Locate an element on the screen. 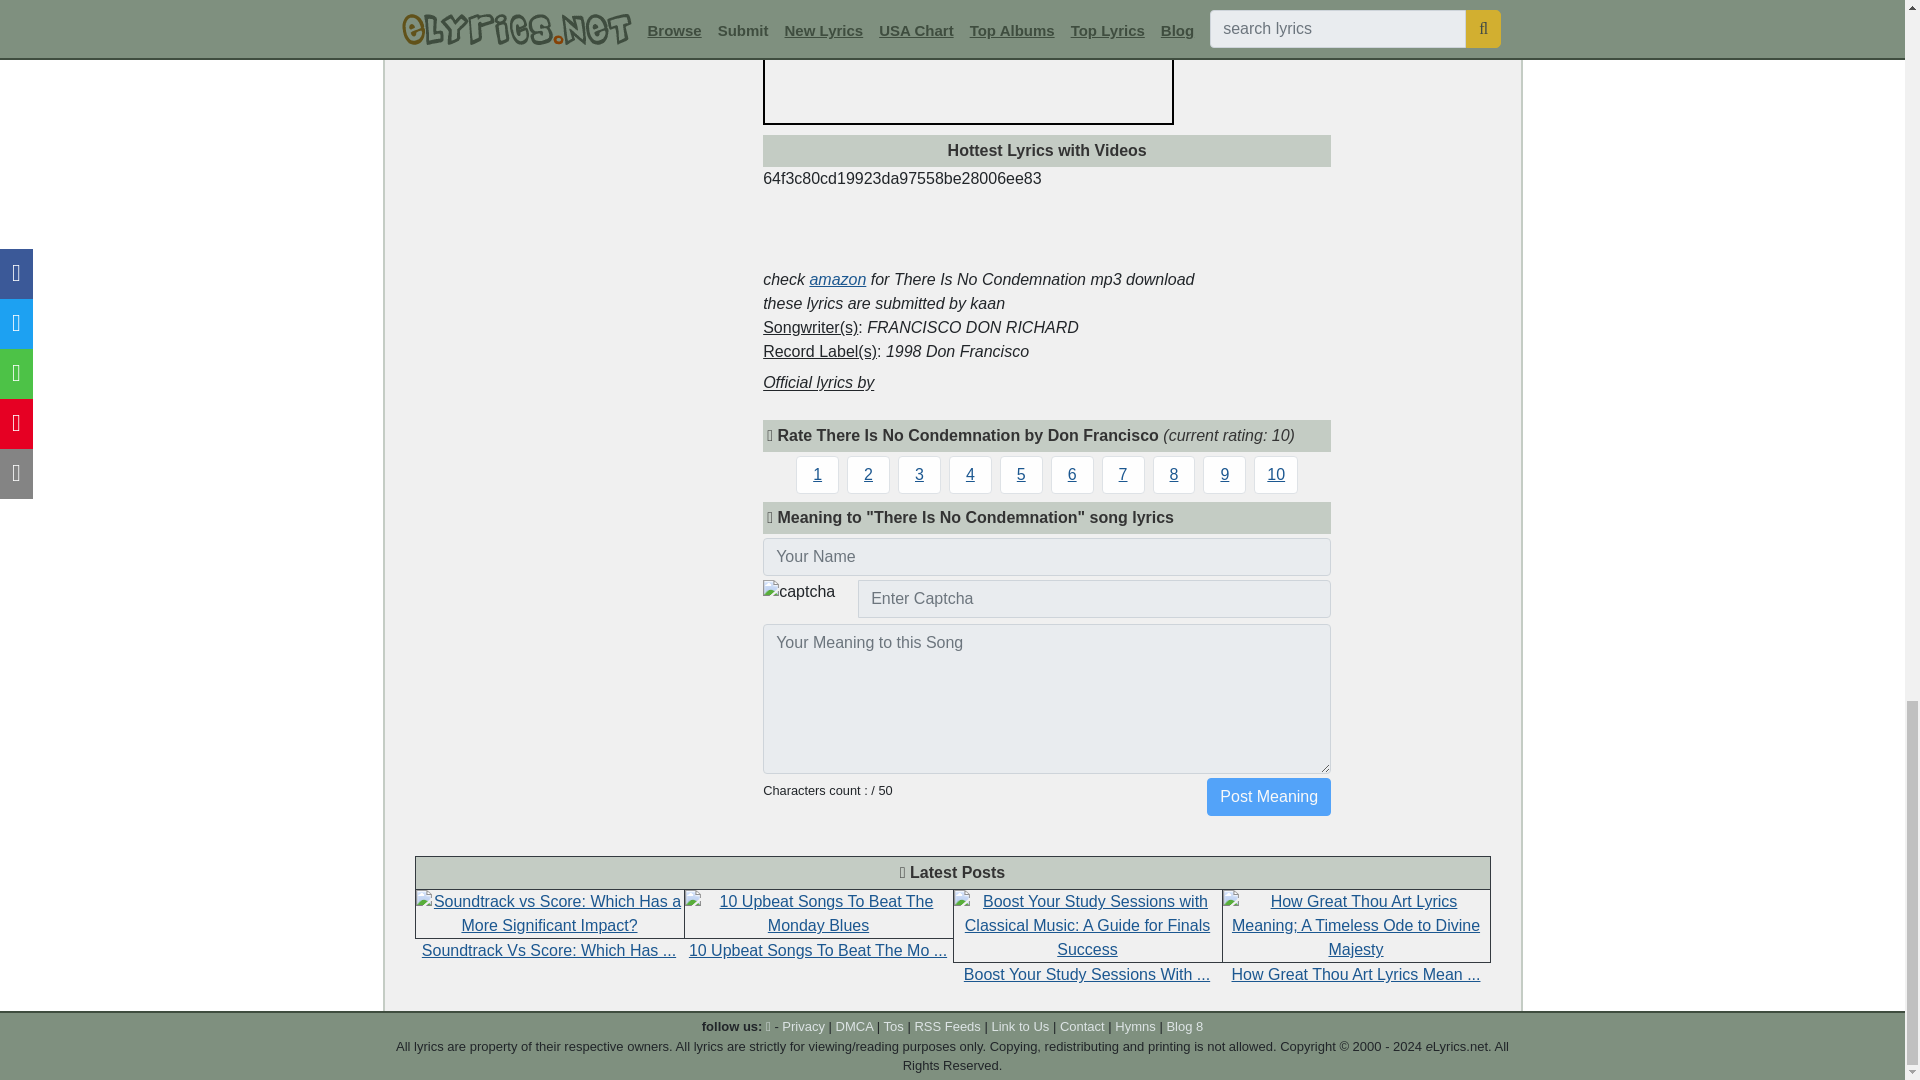  8 is located at coordinates (1174, 474).